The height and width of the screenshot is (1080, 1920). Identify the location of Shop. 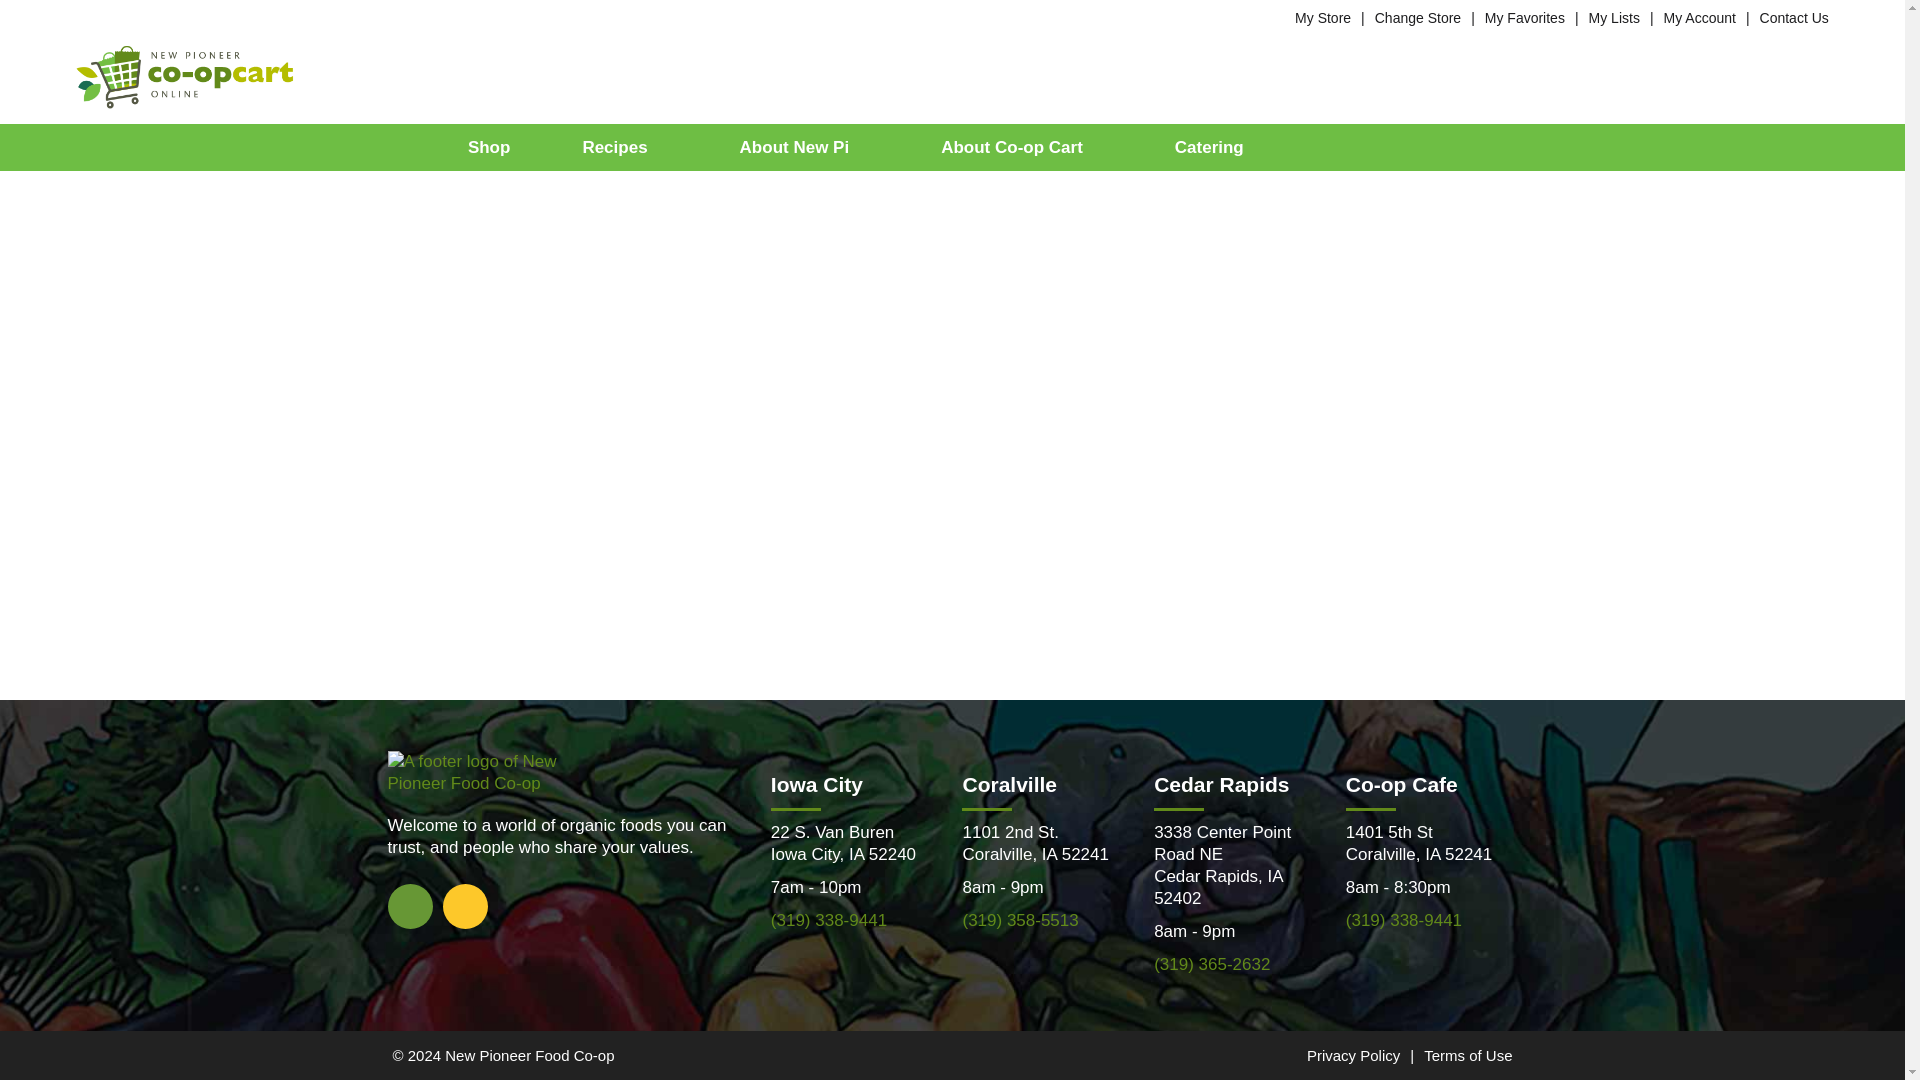
(490, 147).